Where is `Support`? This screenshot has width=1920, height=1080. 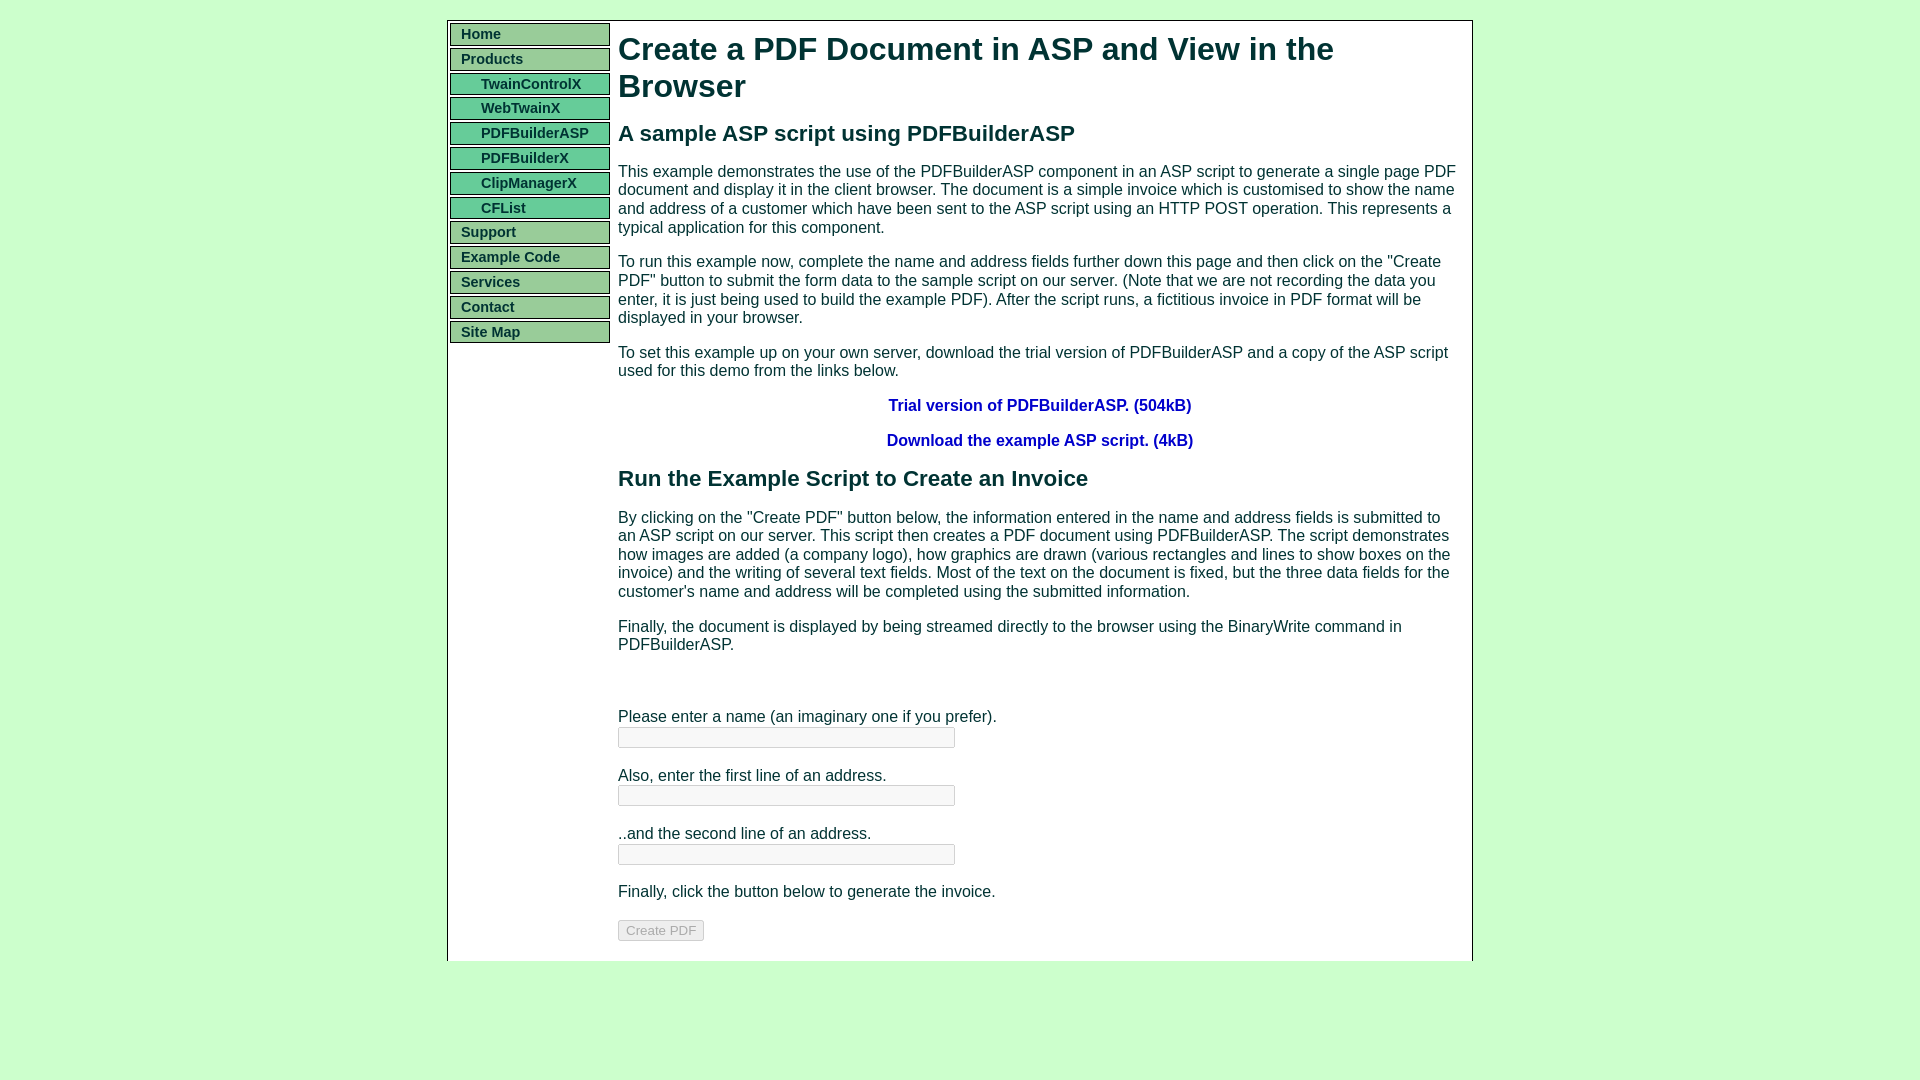
Support is located at coordinates (530, 232).